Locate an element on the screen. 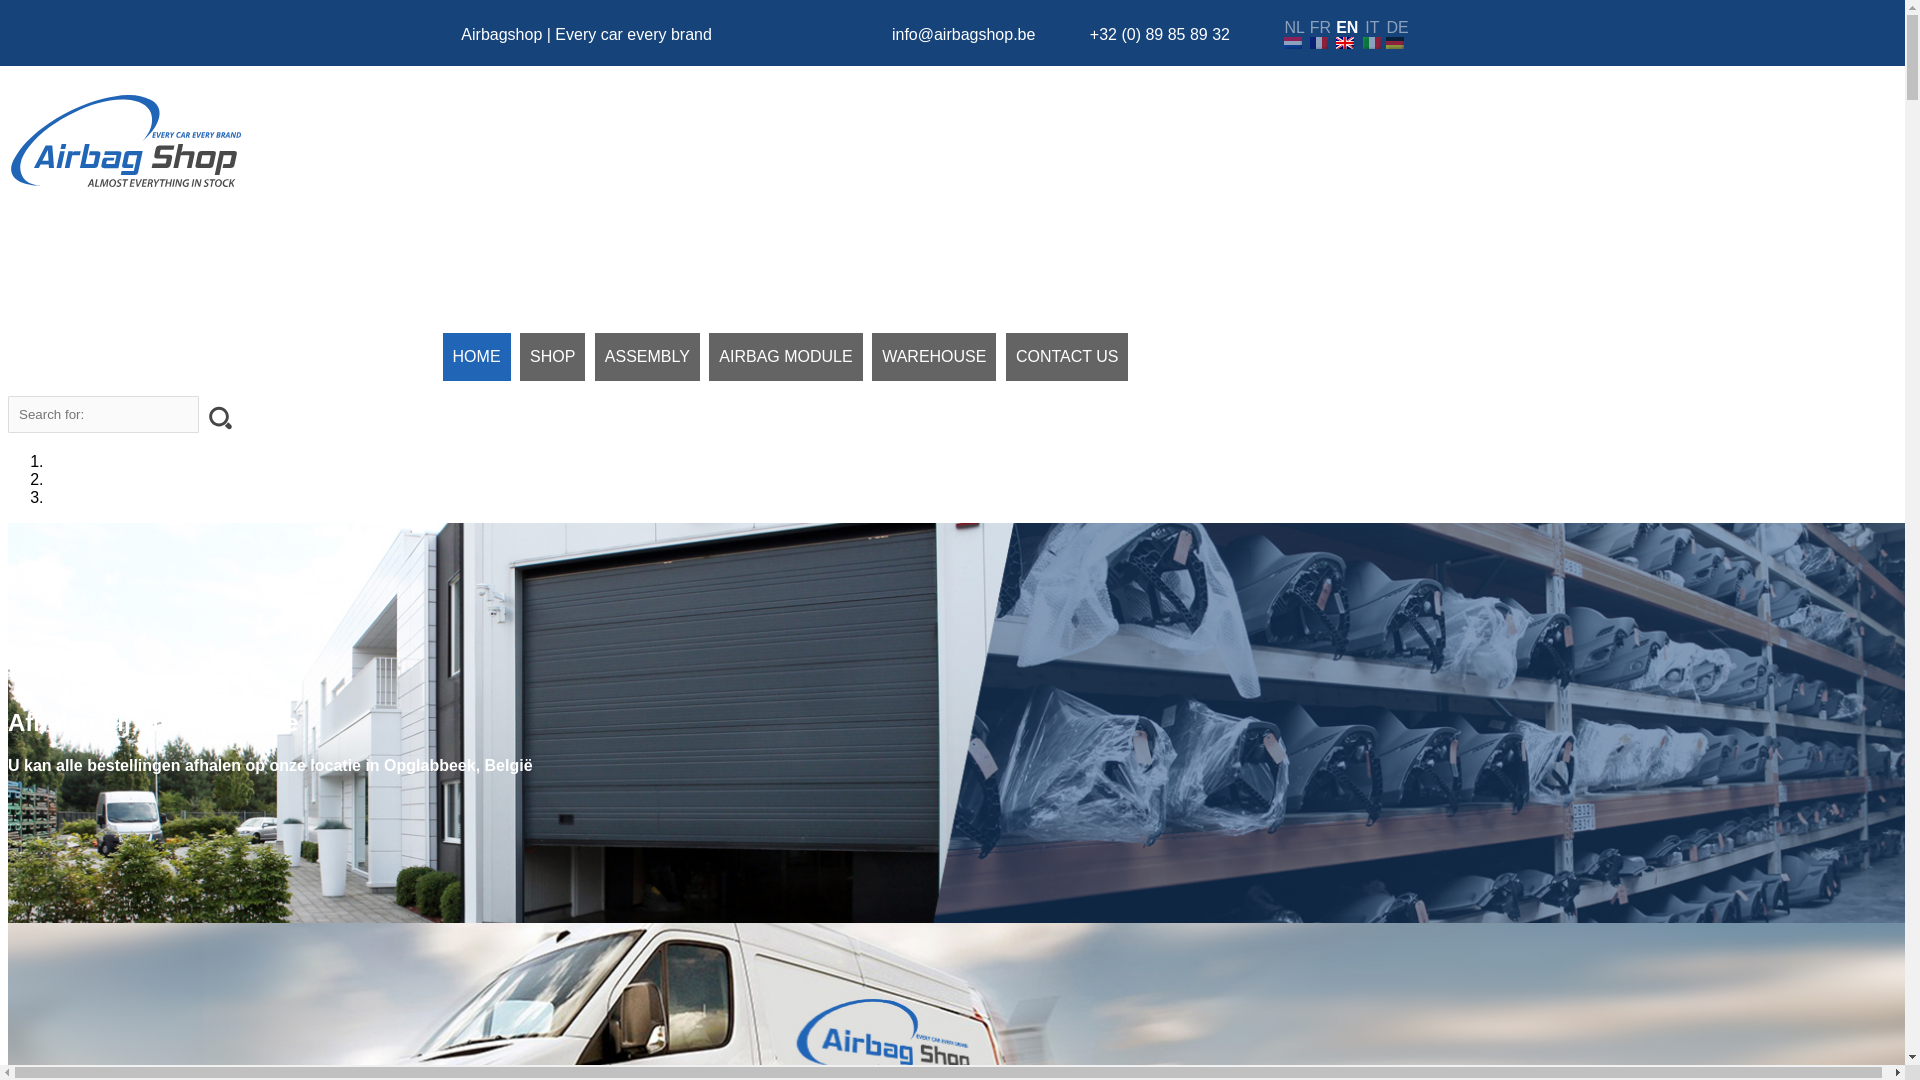 The height and width of the screenshot is (1080, 1920). HOME is located at coordinates (477, 357).